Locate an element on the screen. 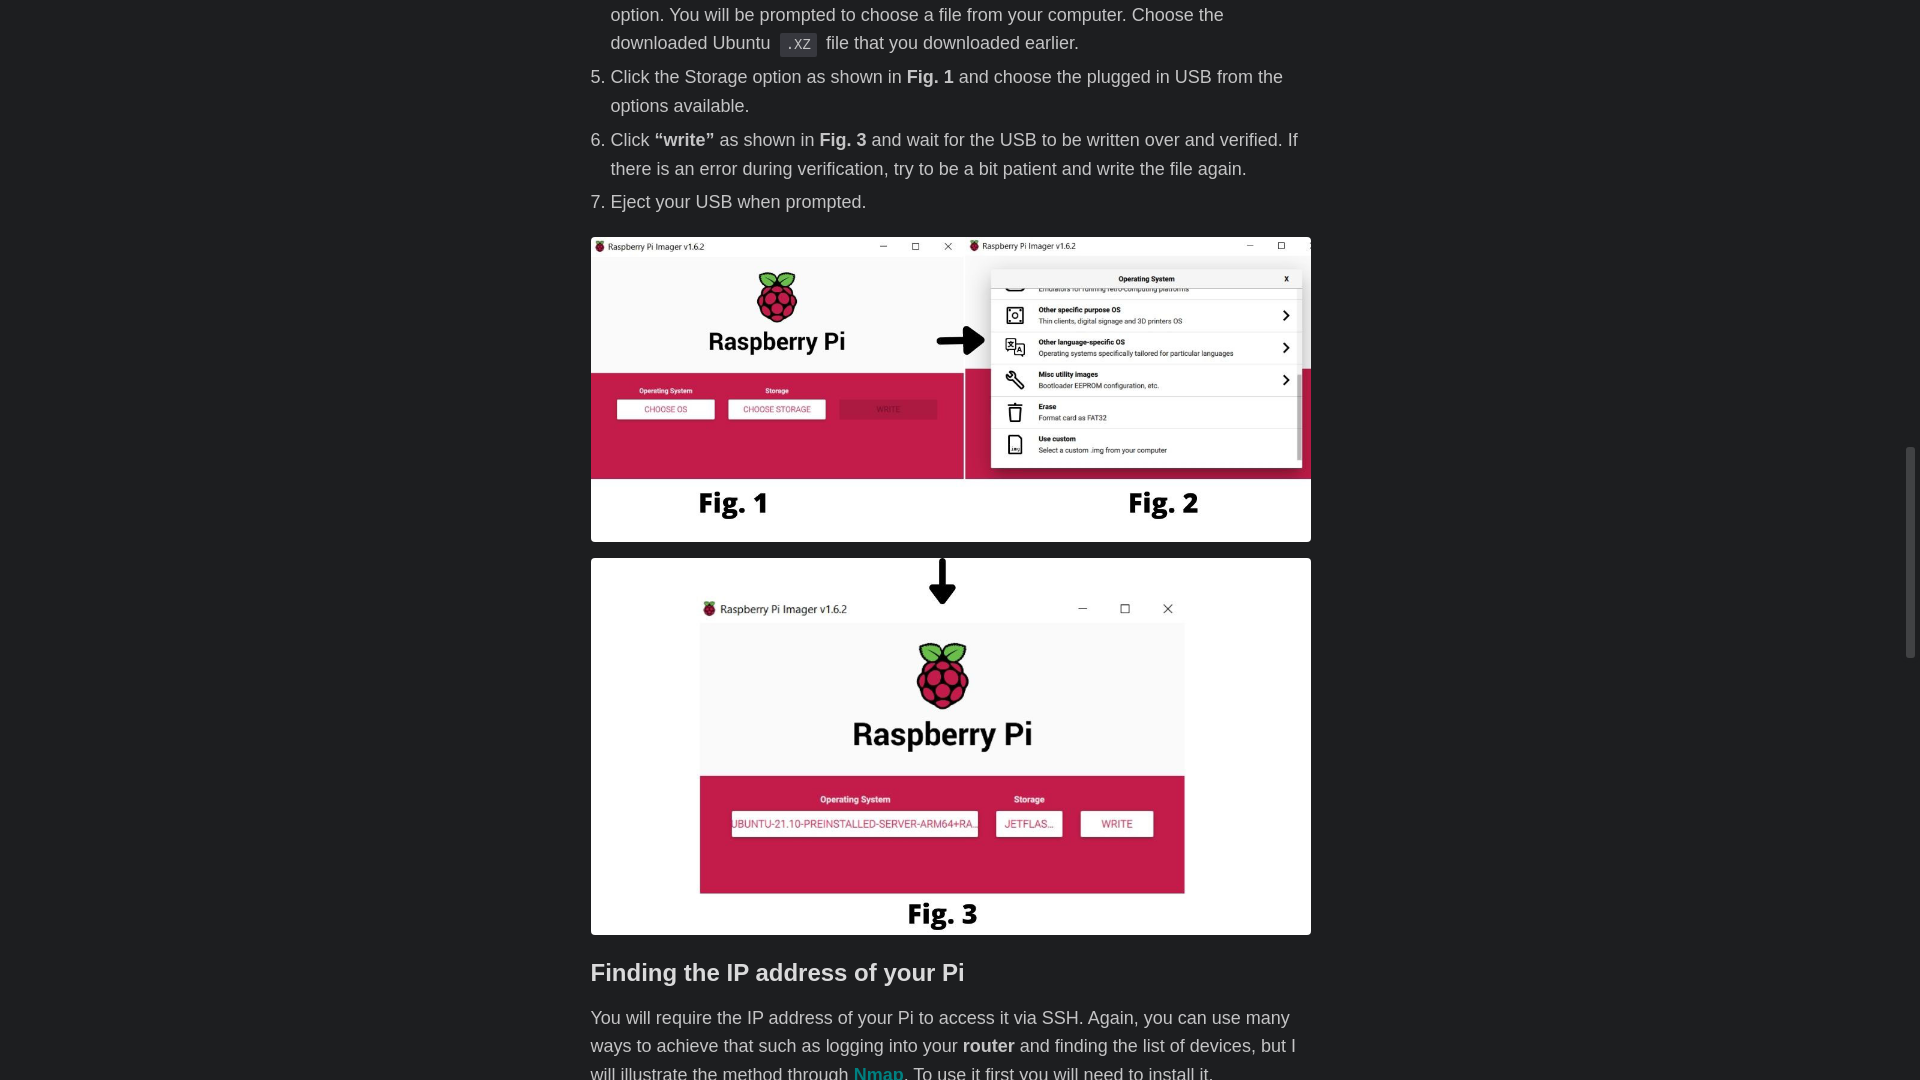  Nmap is located at coordinates (879, 1072).